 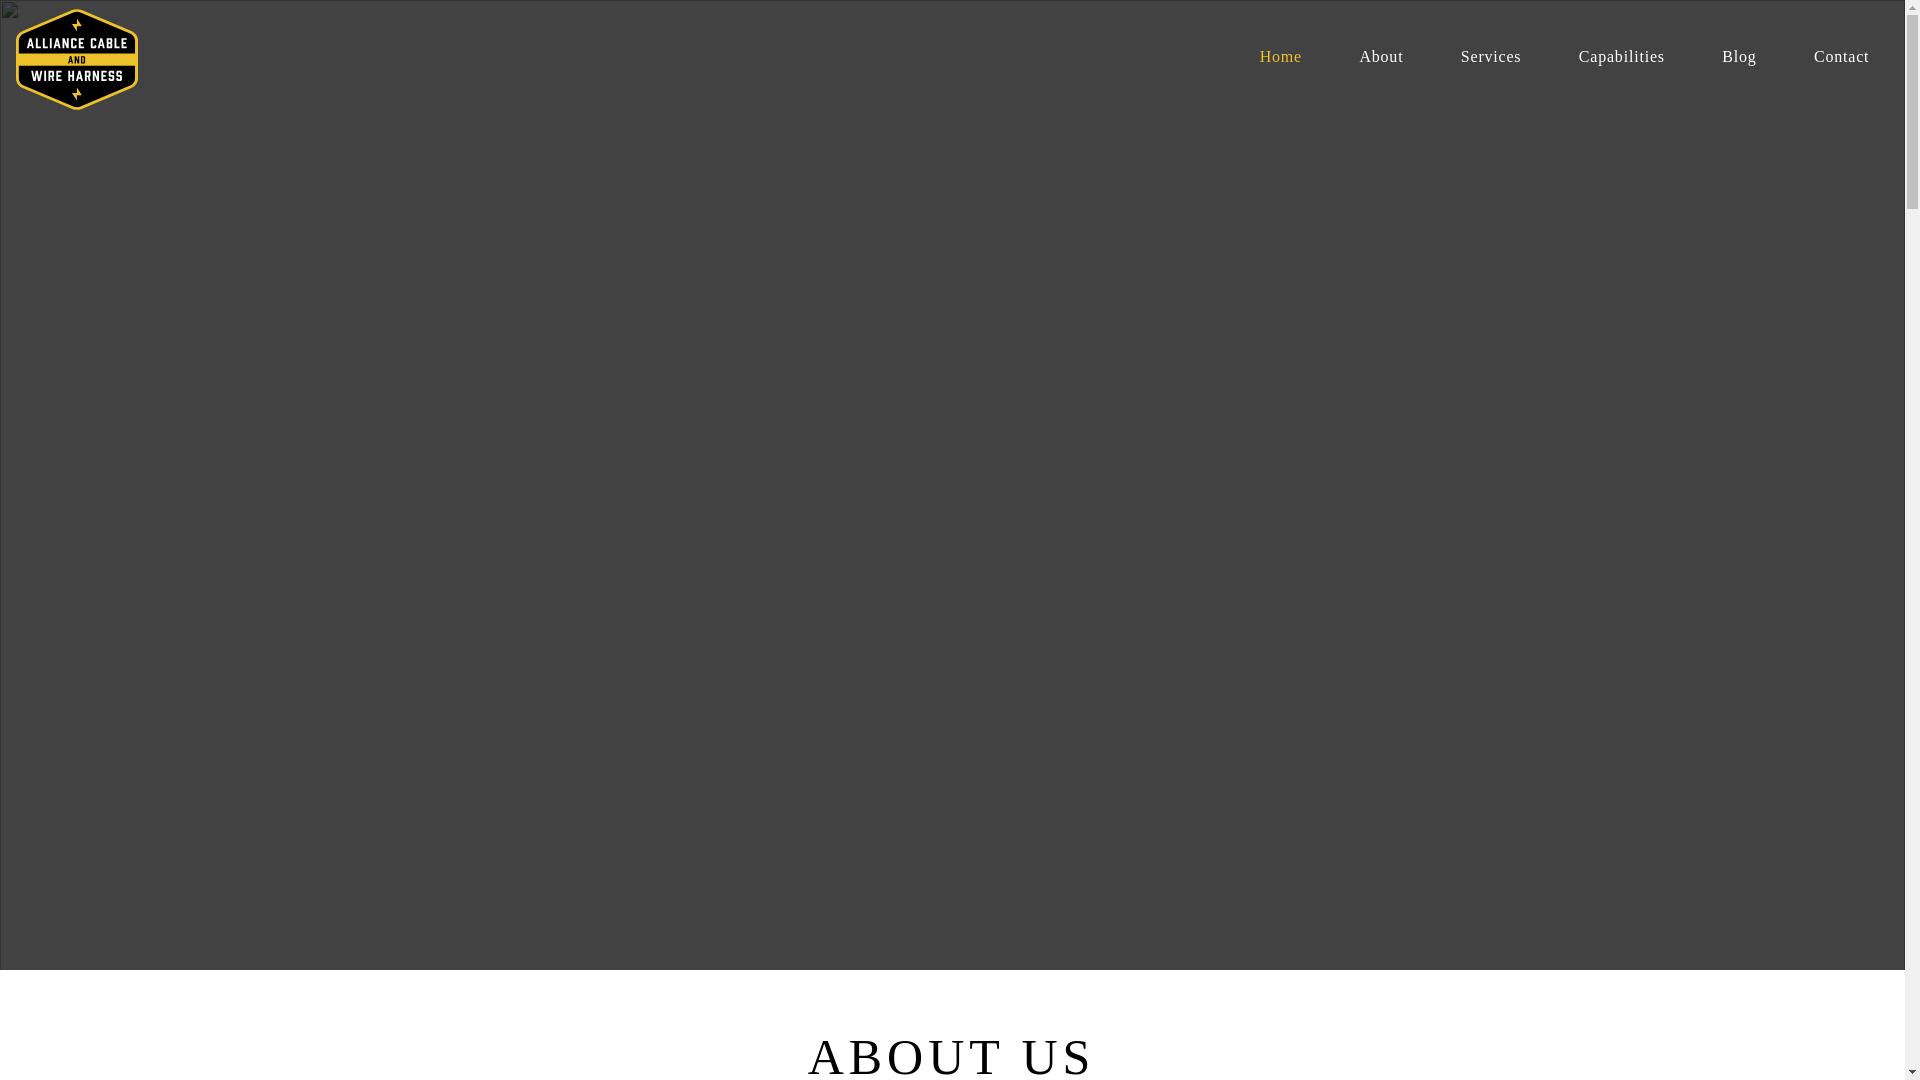 I want to click on Capabilities, so click(x=1621, y=56).